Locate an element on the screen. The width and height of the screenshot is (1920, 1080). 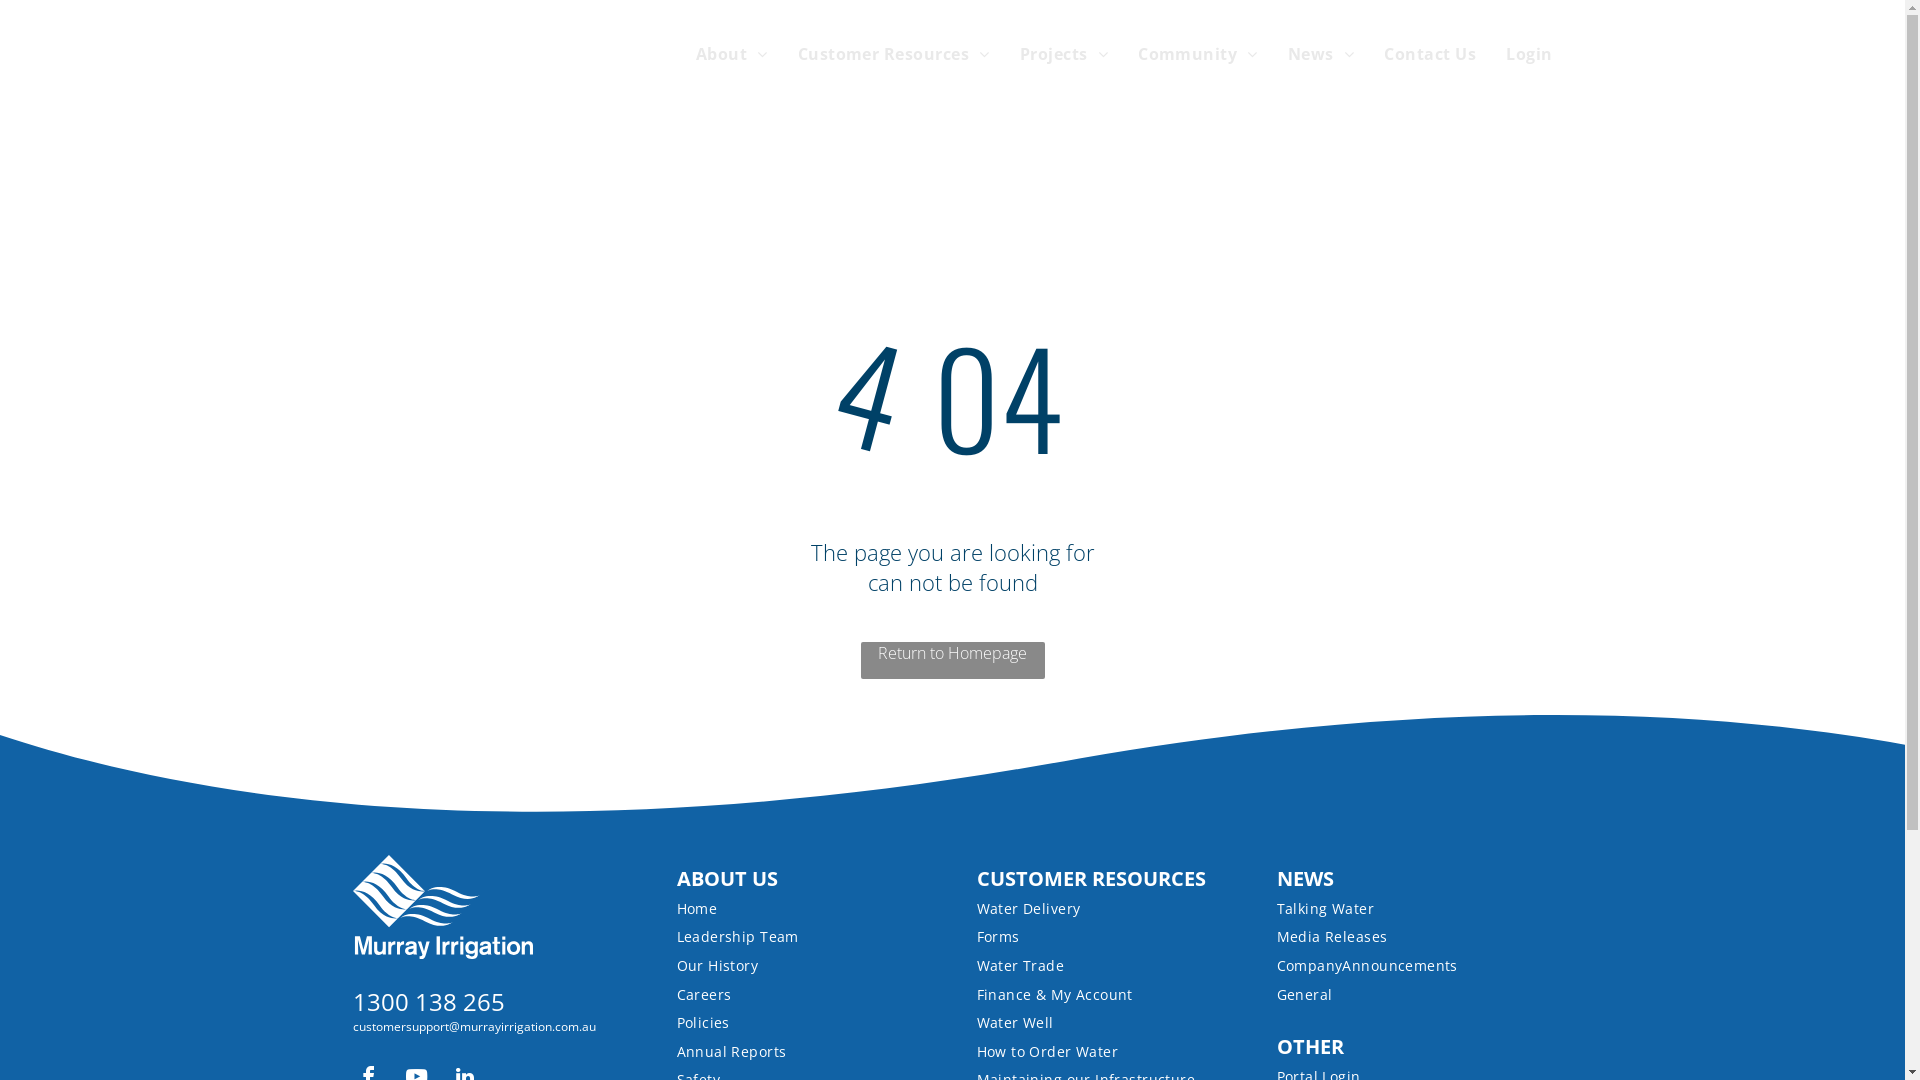
Home is located at coordinates (794, 908).